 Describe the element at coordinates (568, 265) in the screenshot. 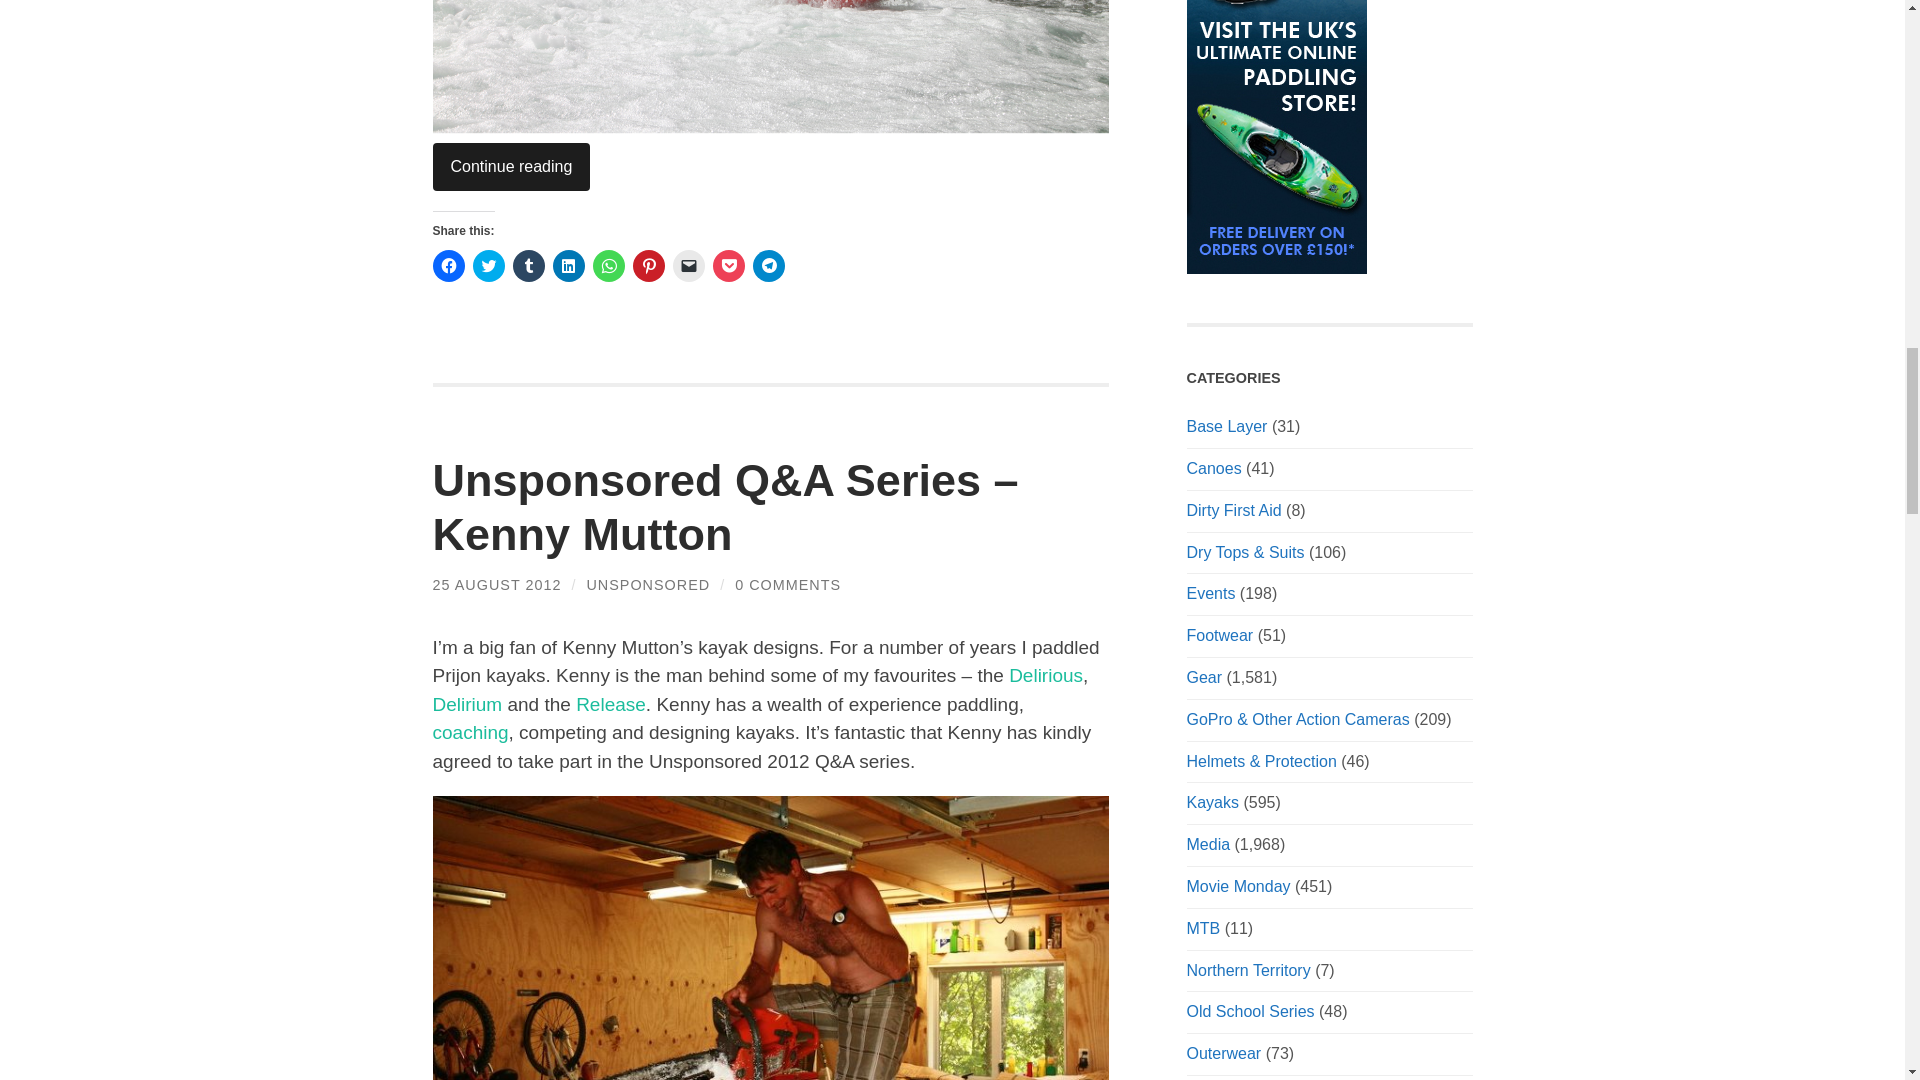

I see `Click to share on LinkedIn` at that location.